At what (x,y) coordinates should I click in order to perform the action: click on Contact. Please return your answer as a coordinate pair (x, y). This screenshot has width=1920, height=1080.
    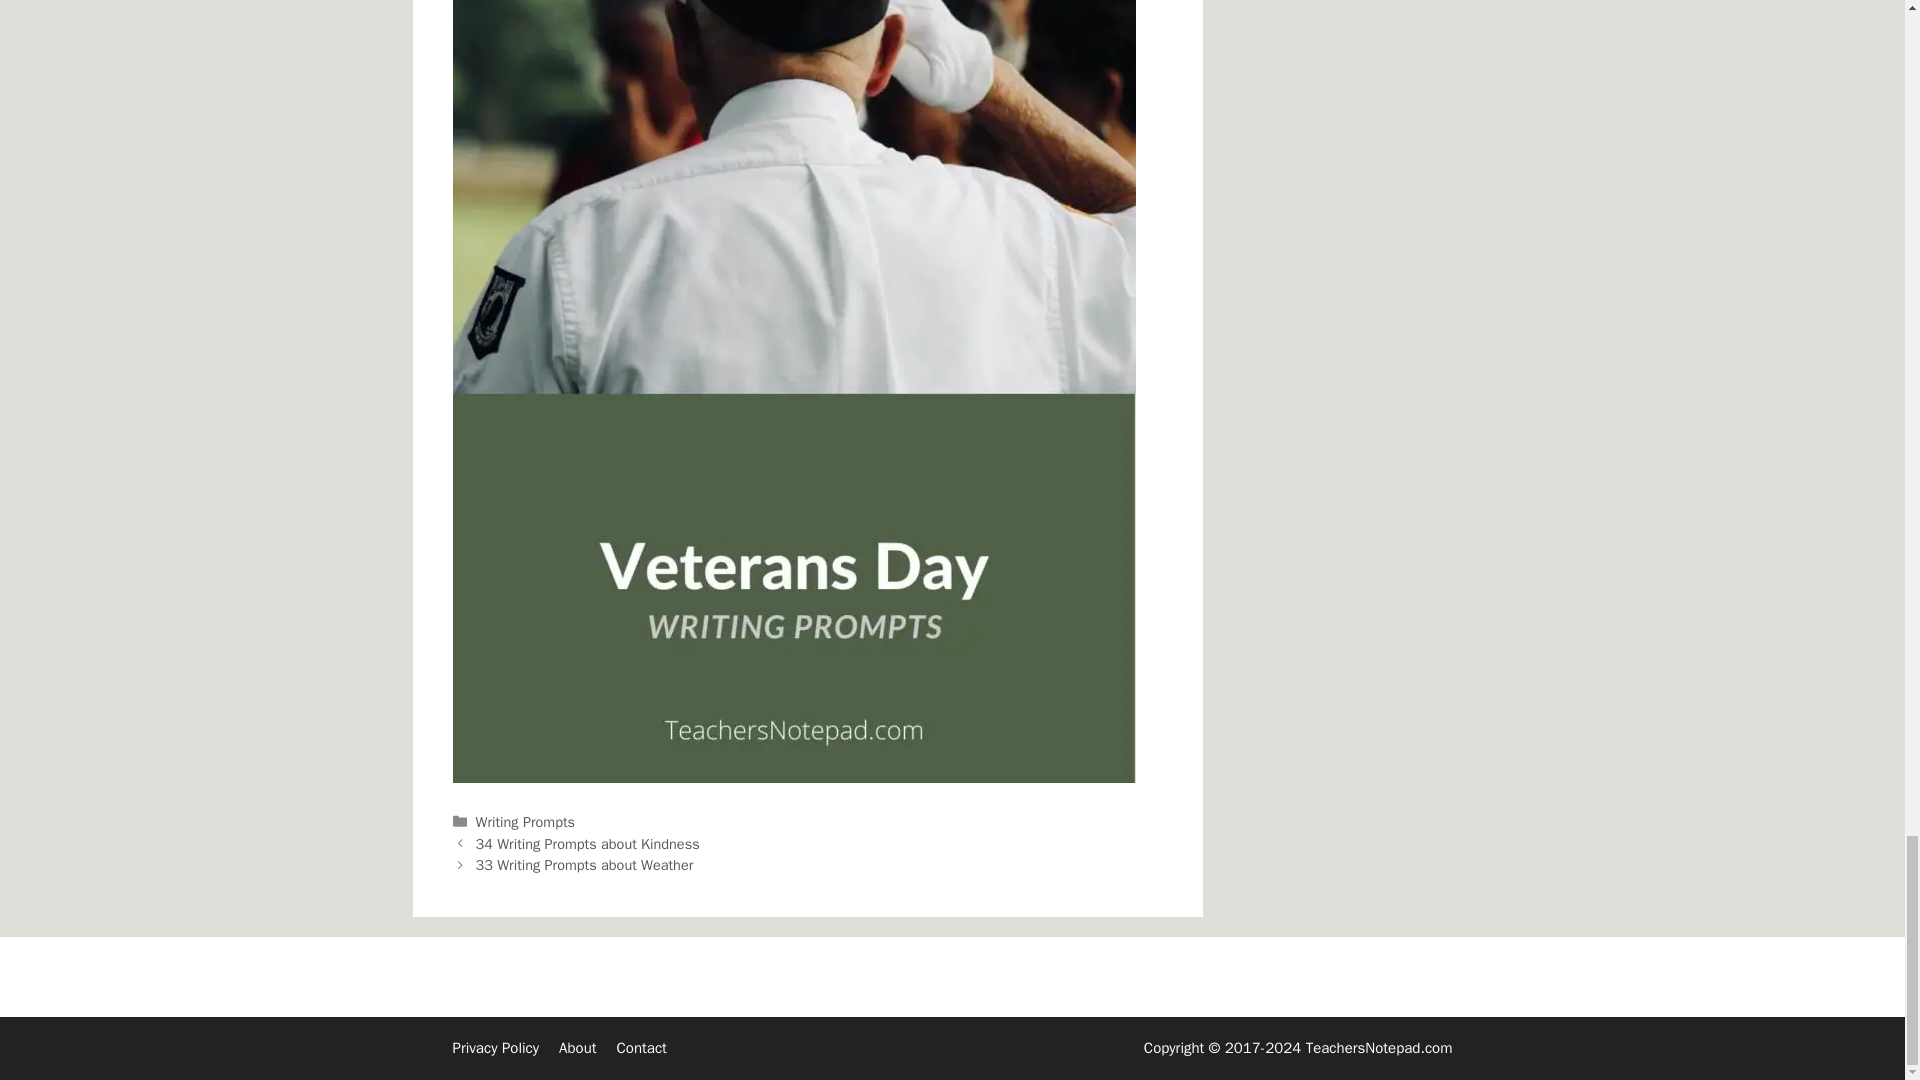
    Looking at the image, I should click on (641, 1048).